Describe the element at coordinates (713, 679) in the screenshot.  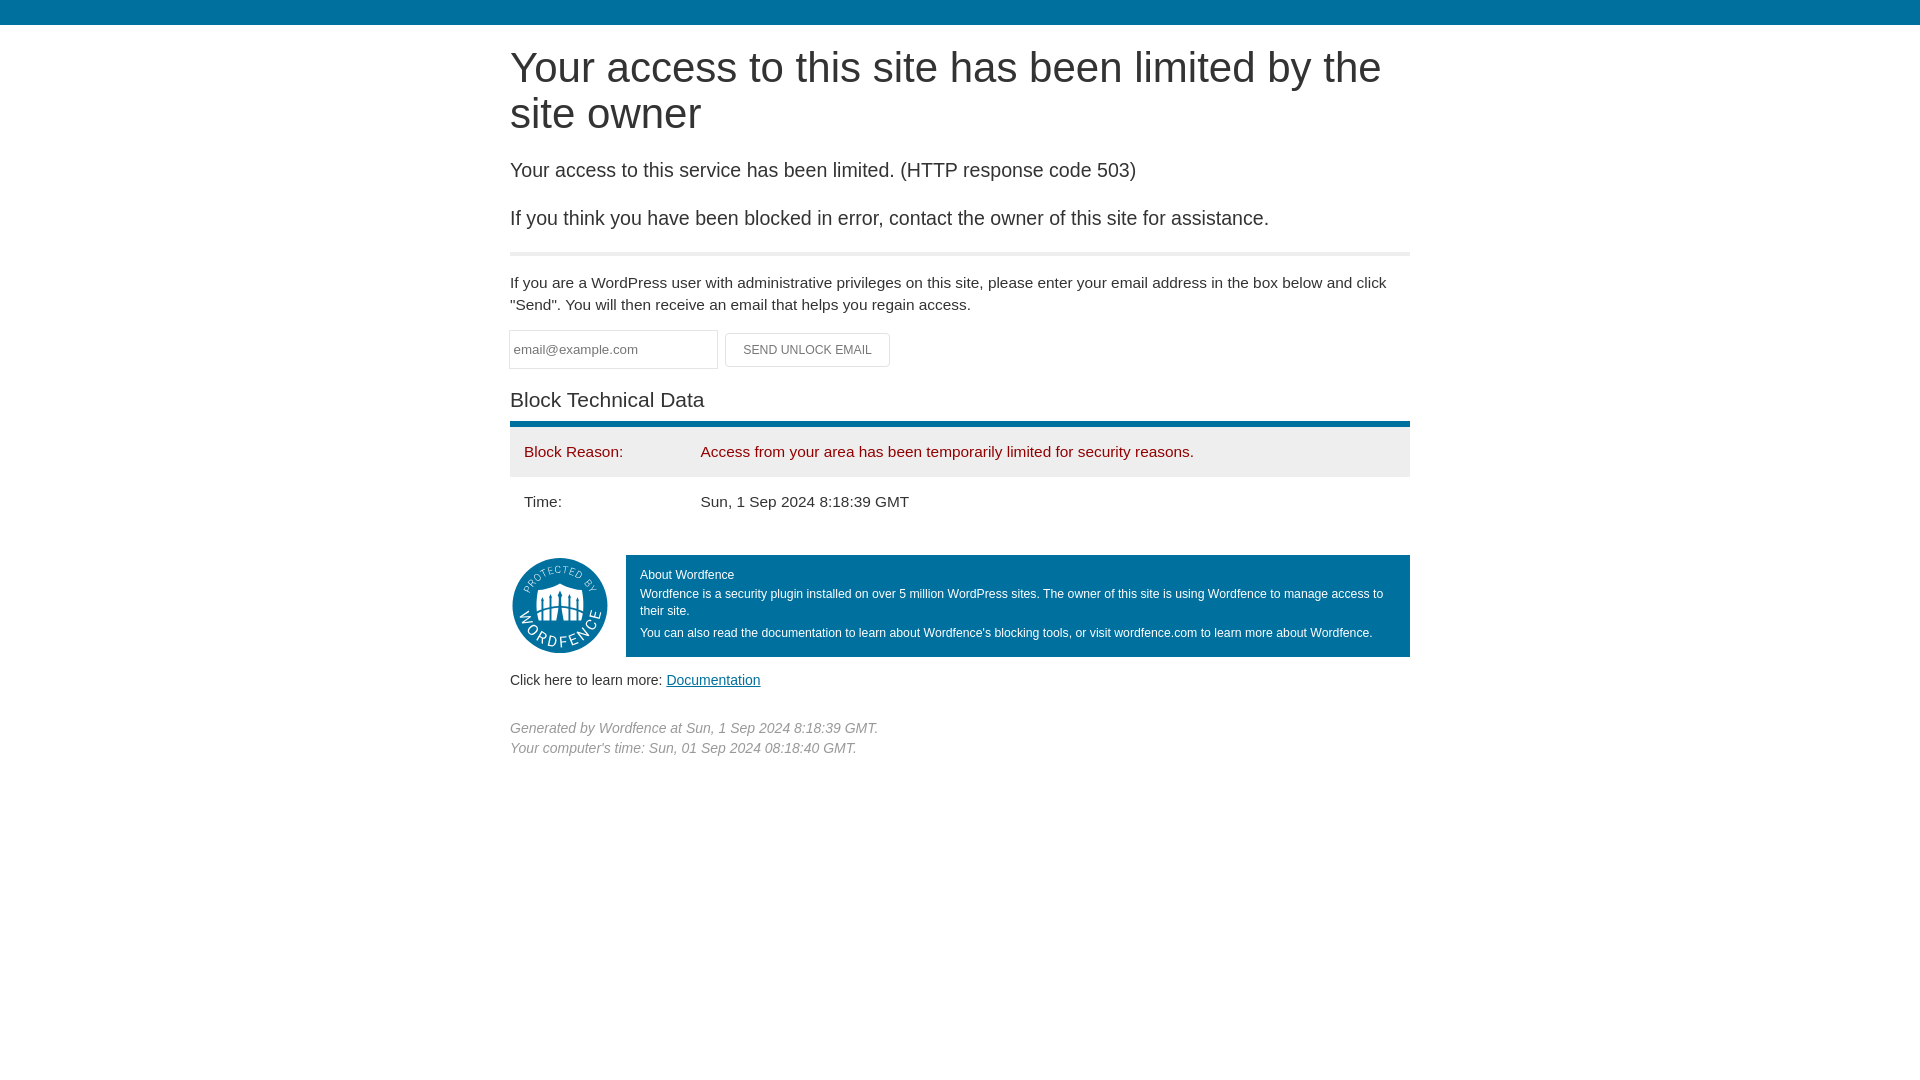
I see `Documentation` at that location.